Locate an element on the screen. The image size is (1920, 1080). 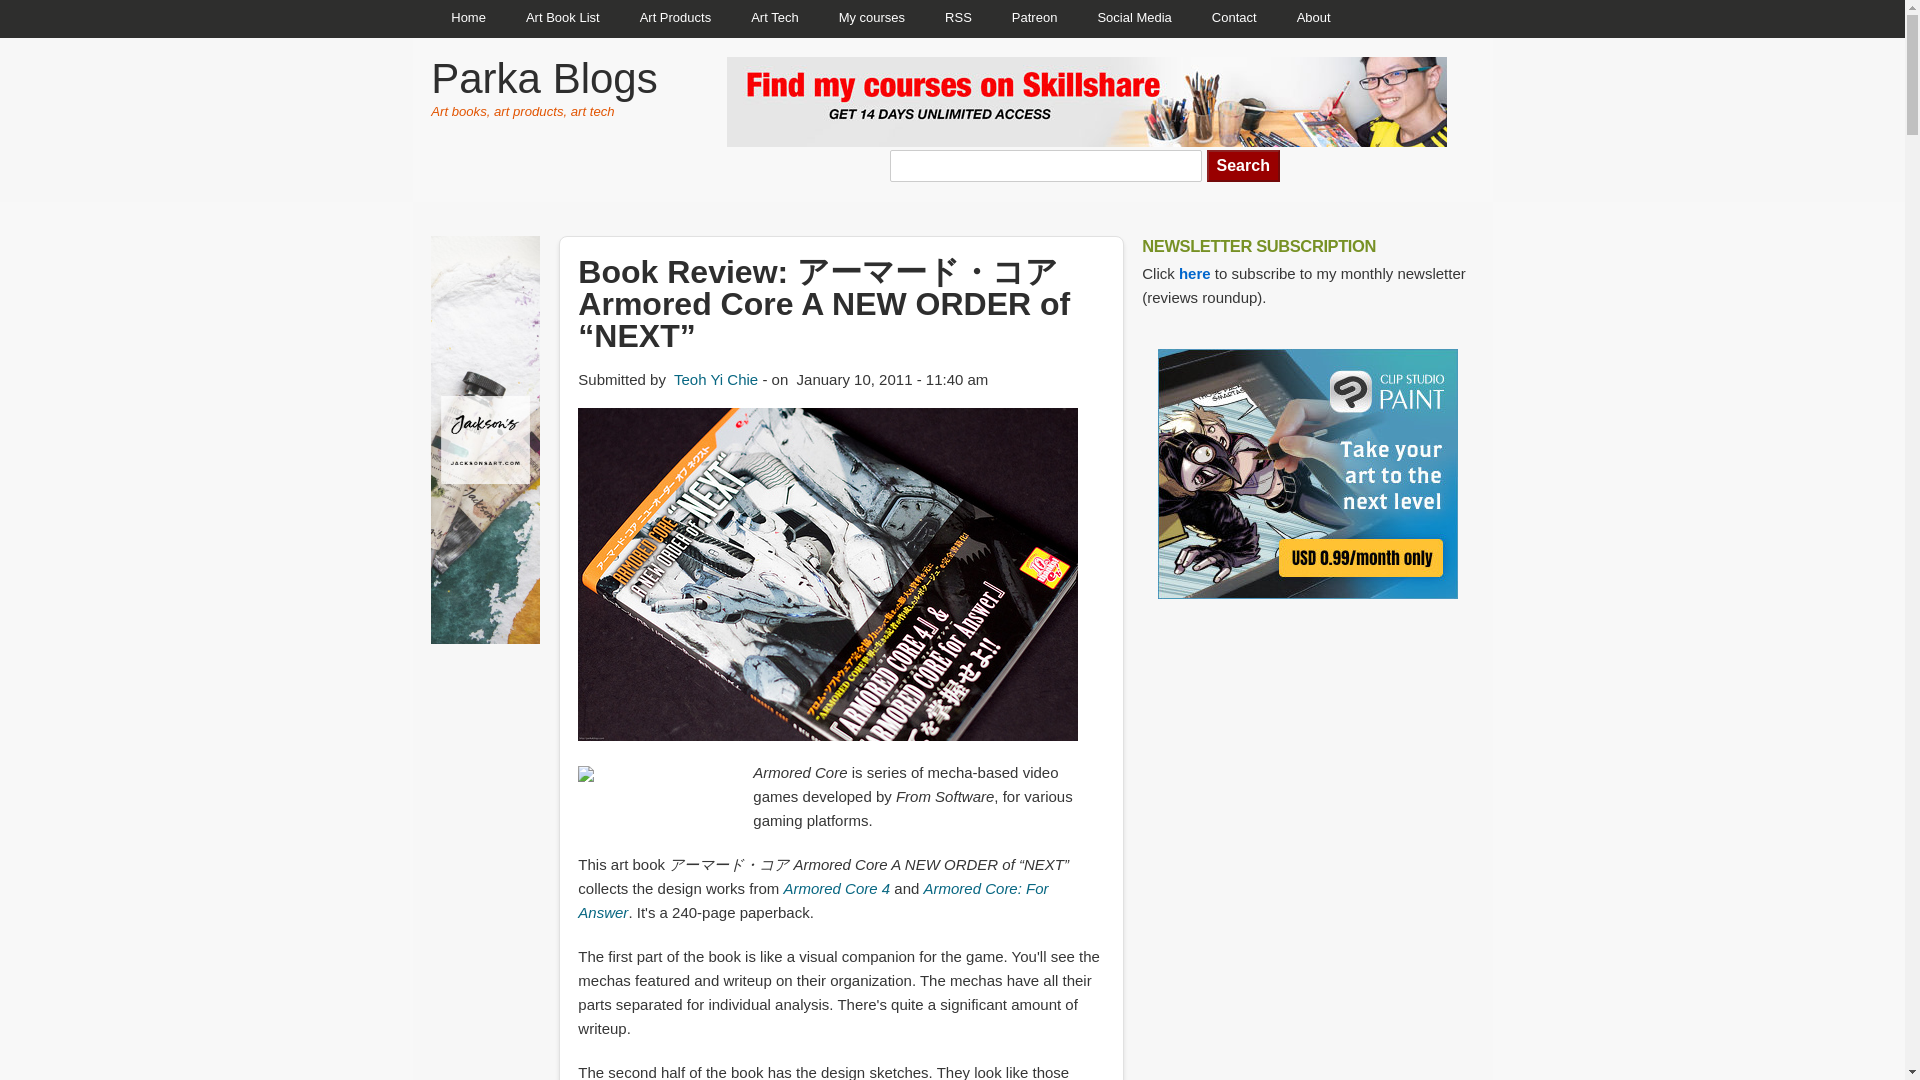
Art Tech is located at coordinates (774, 18).